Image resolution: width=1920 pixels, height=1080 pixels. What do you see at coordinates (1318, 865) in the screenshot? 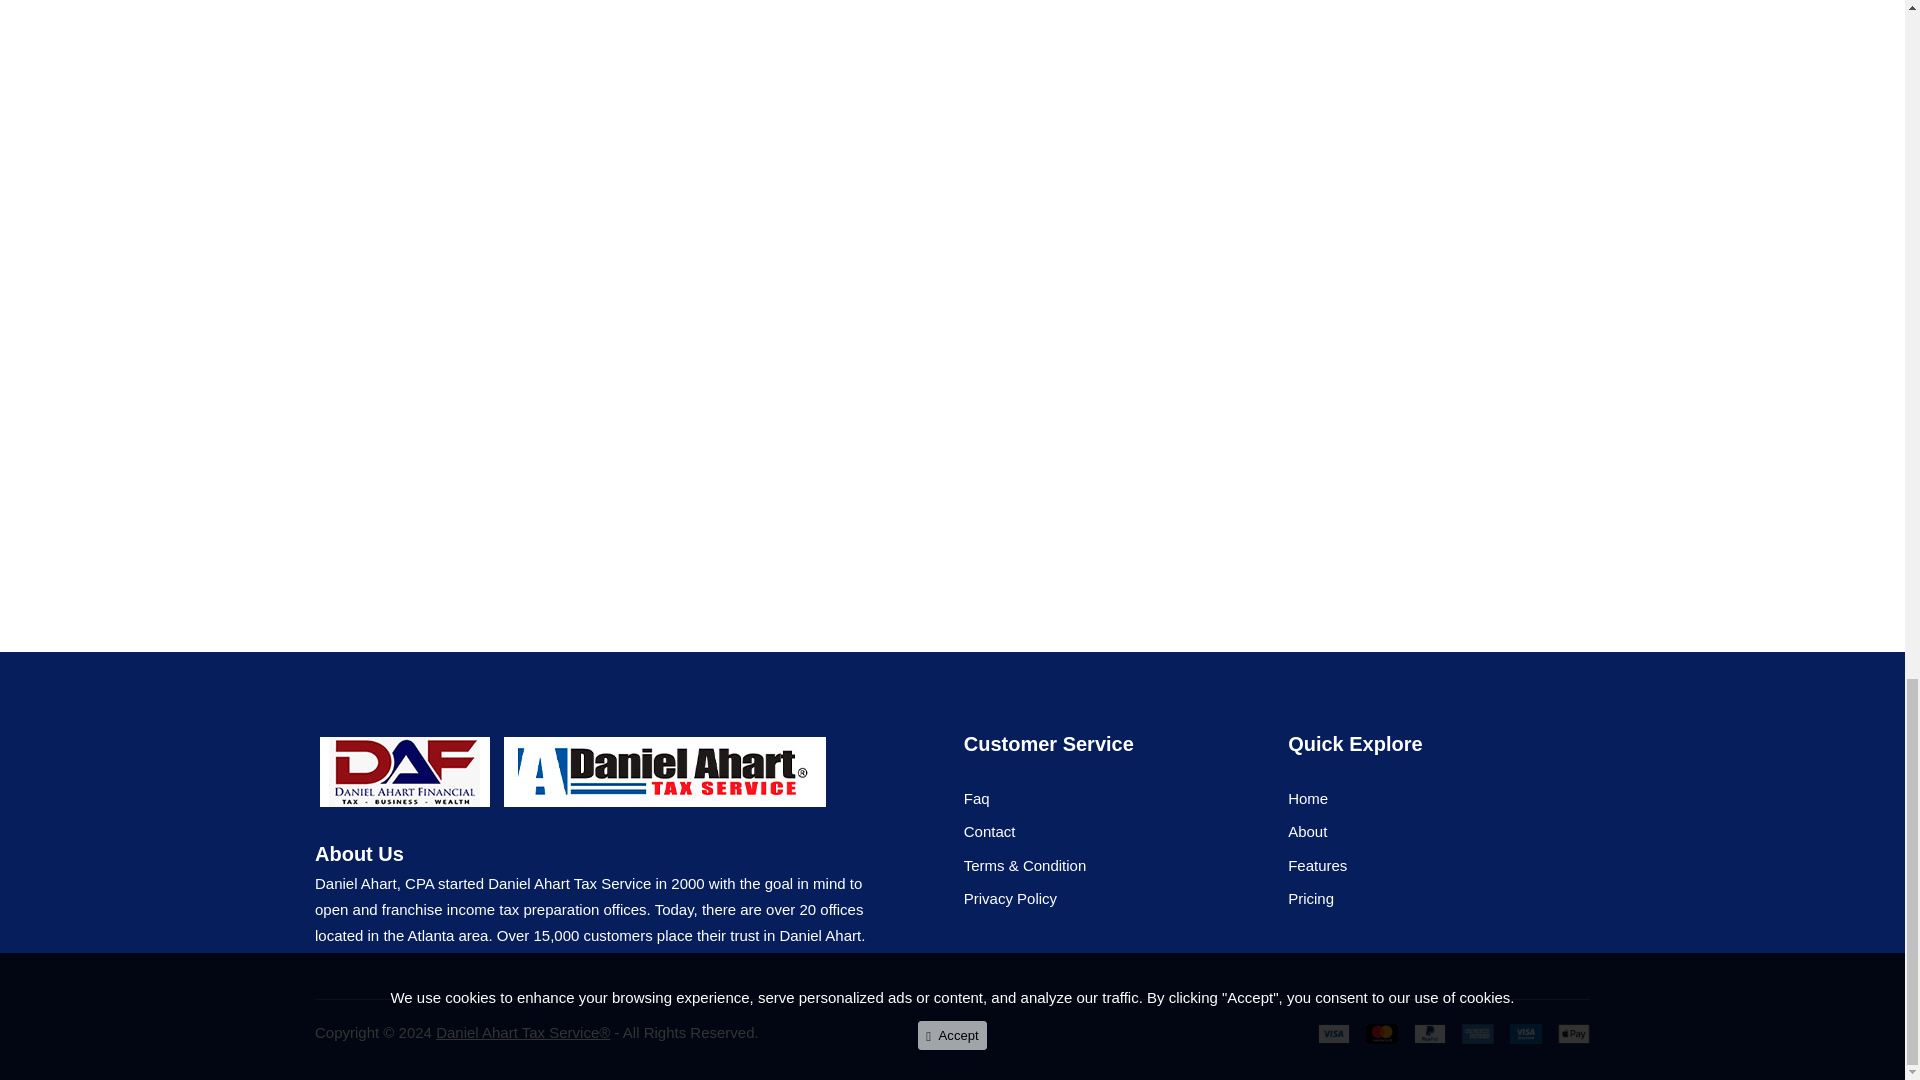
I see `Features` at bounding box center [1318, 865].